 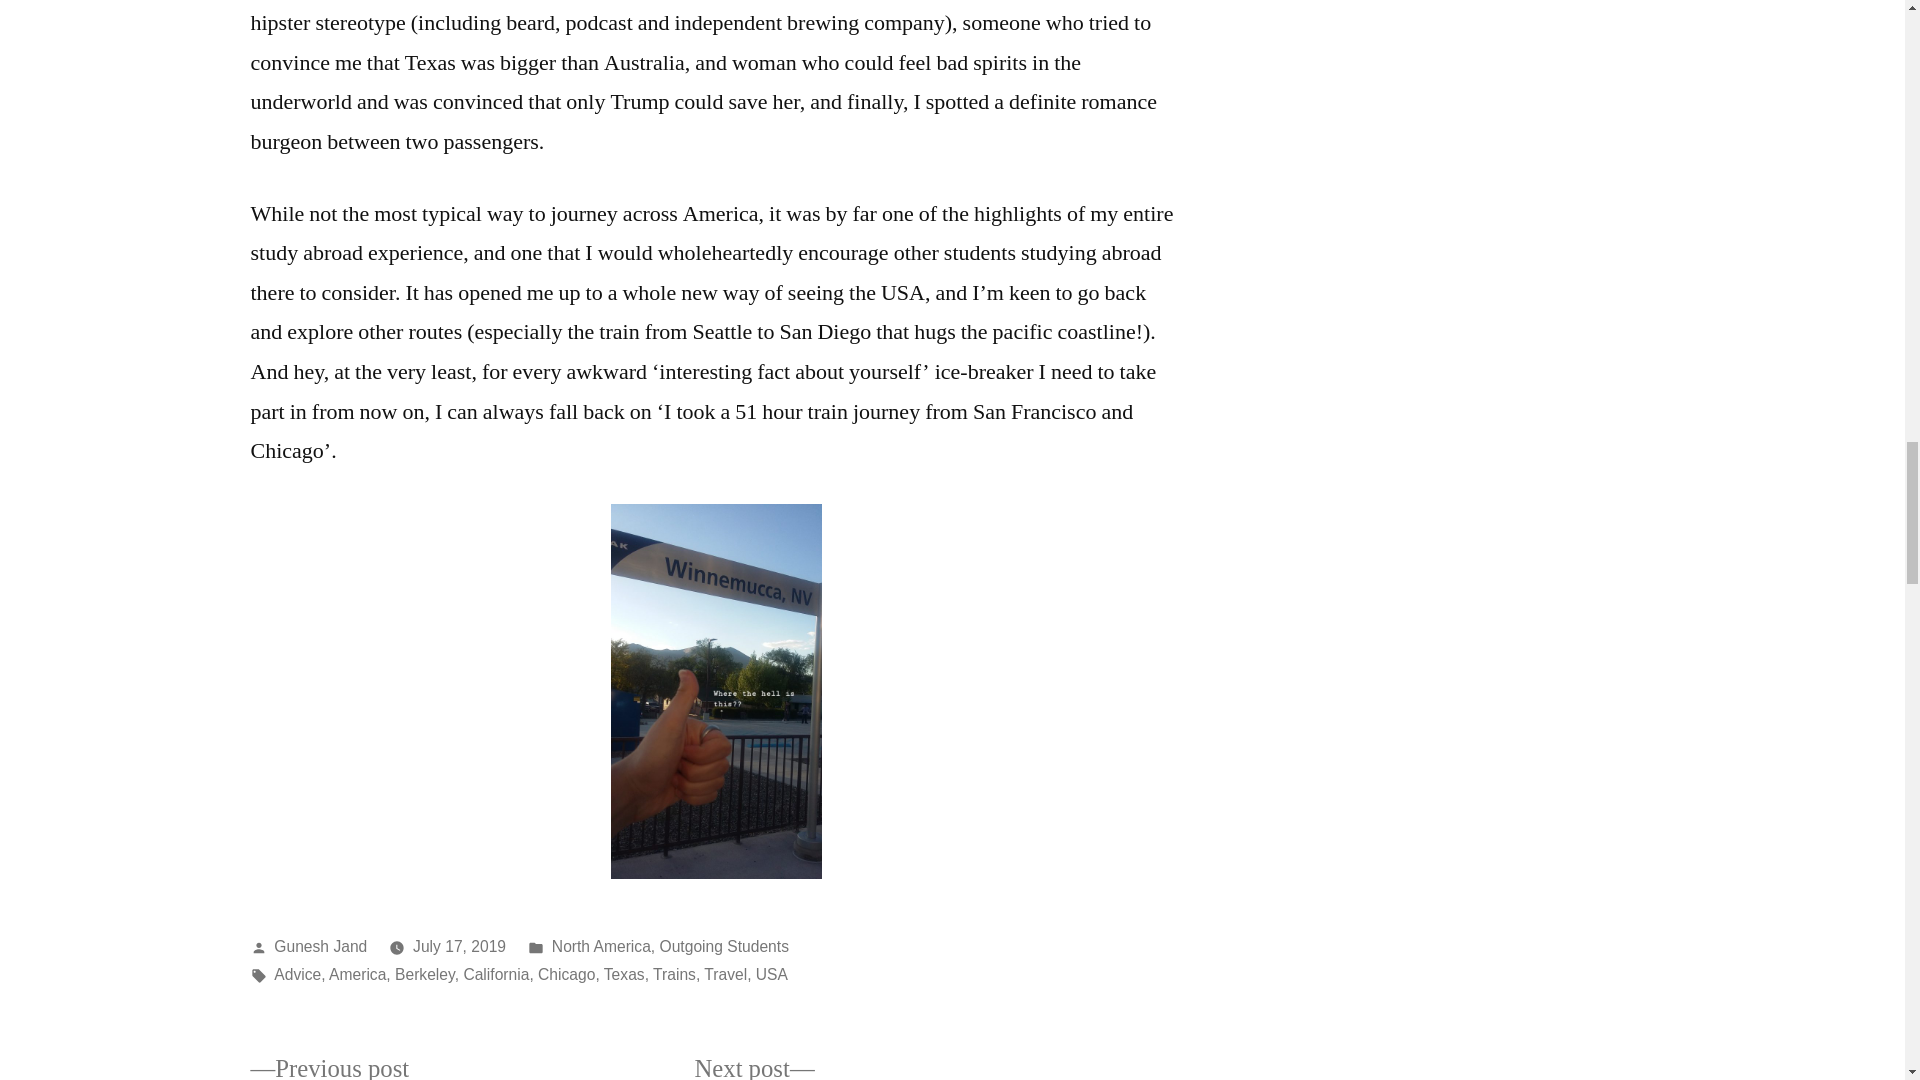 What do you see at coordinates (601, 946) in the screenshot?
I see `North America` at bounding box center [601, 946].